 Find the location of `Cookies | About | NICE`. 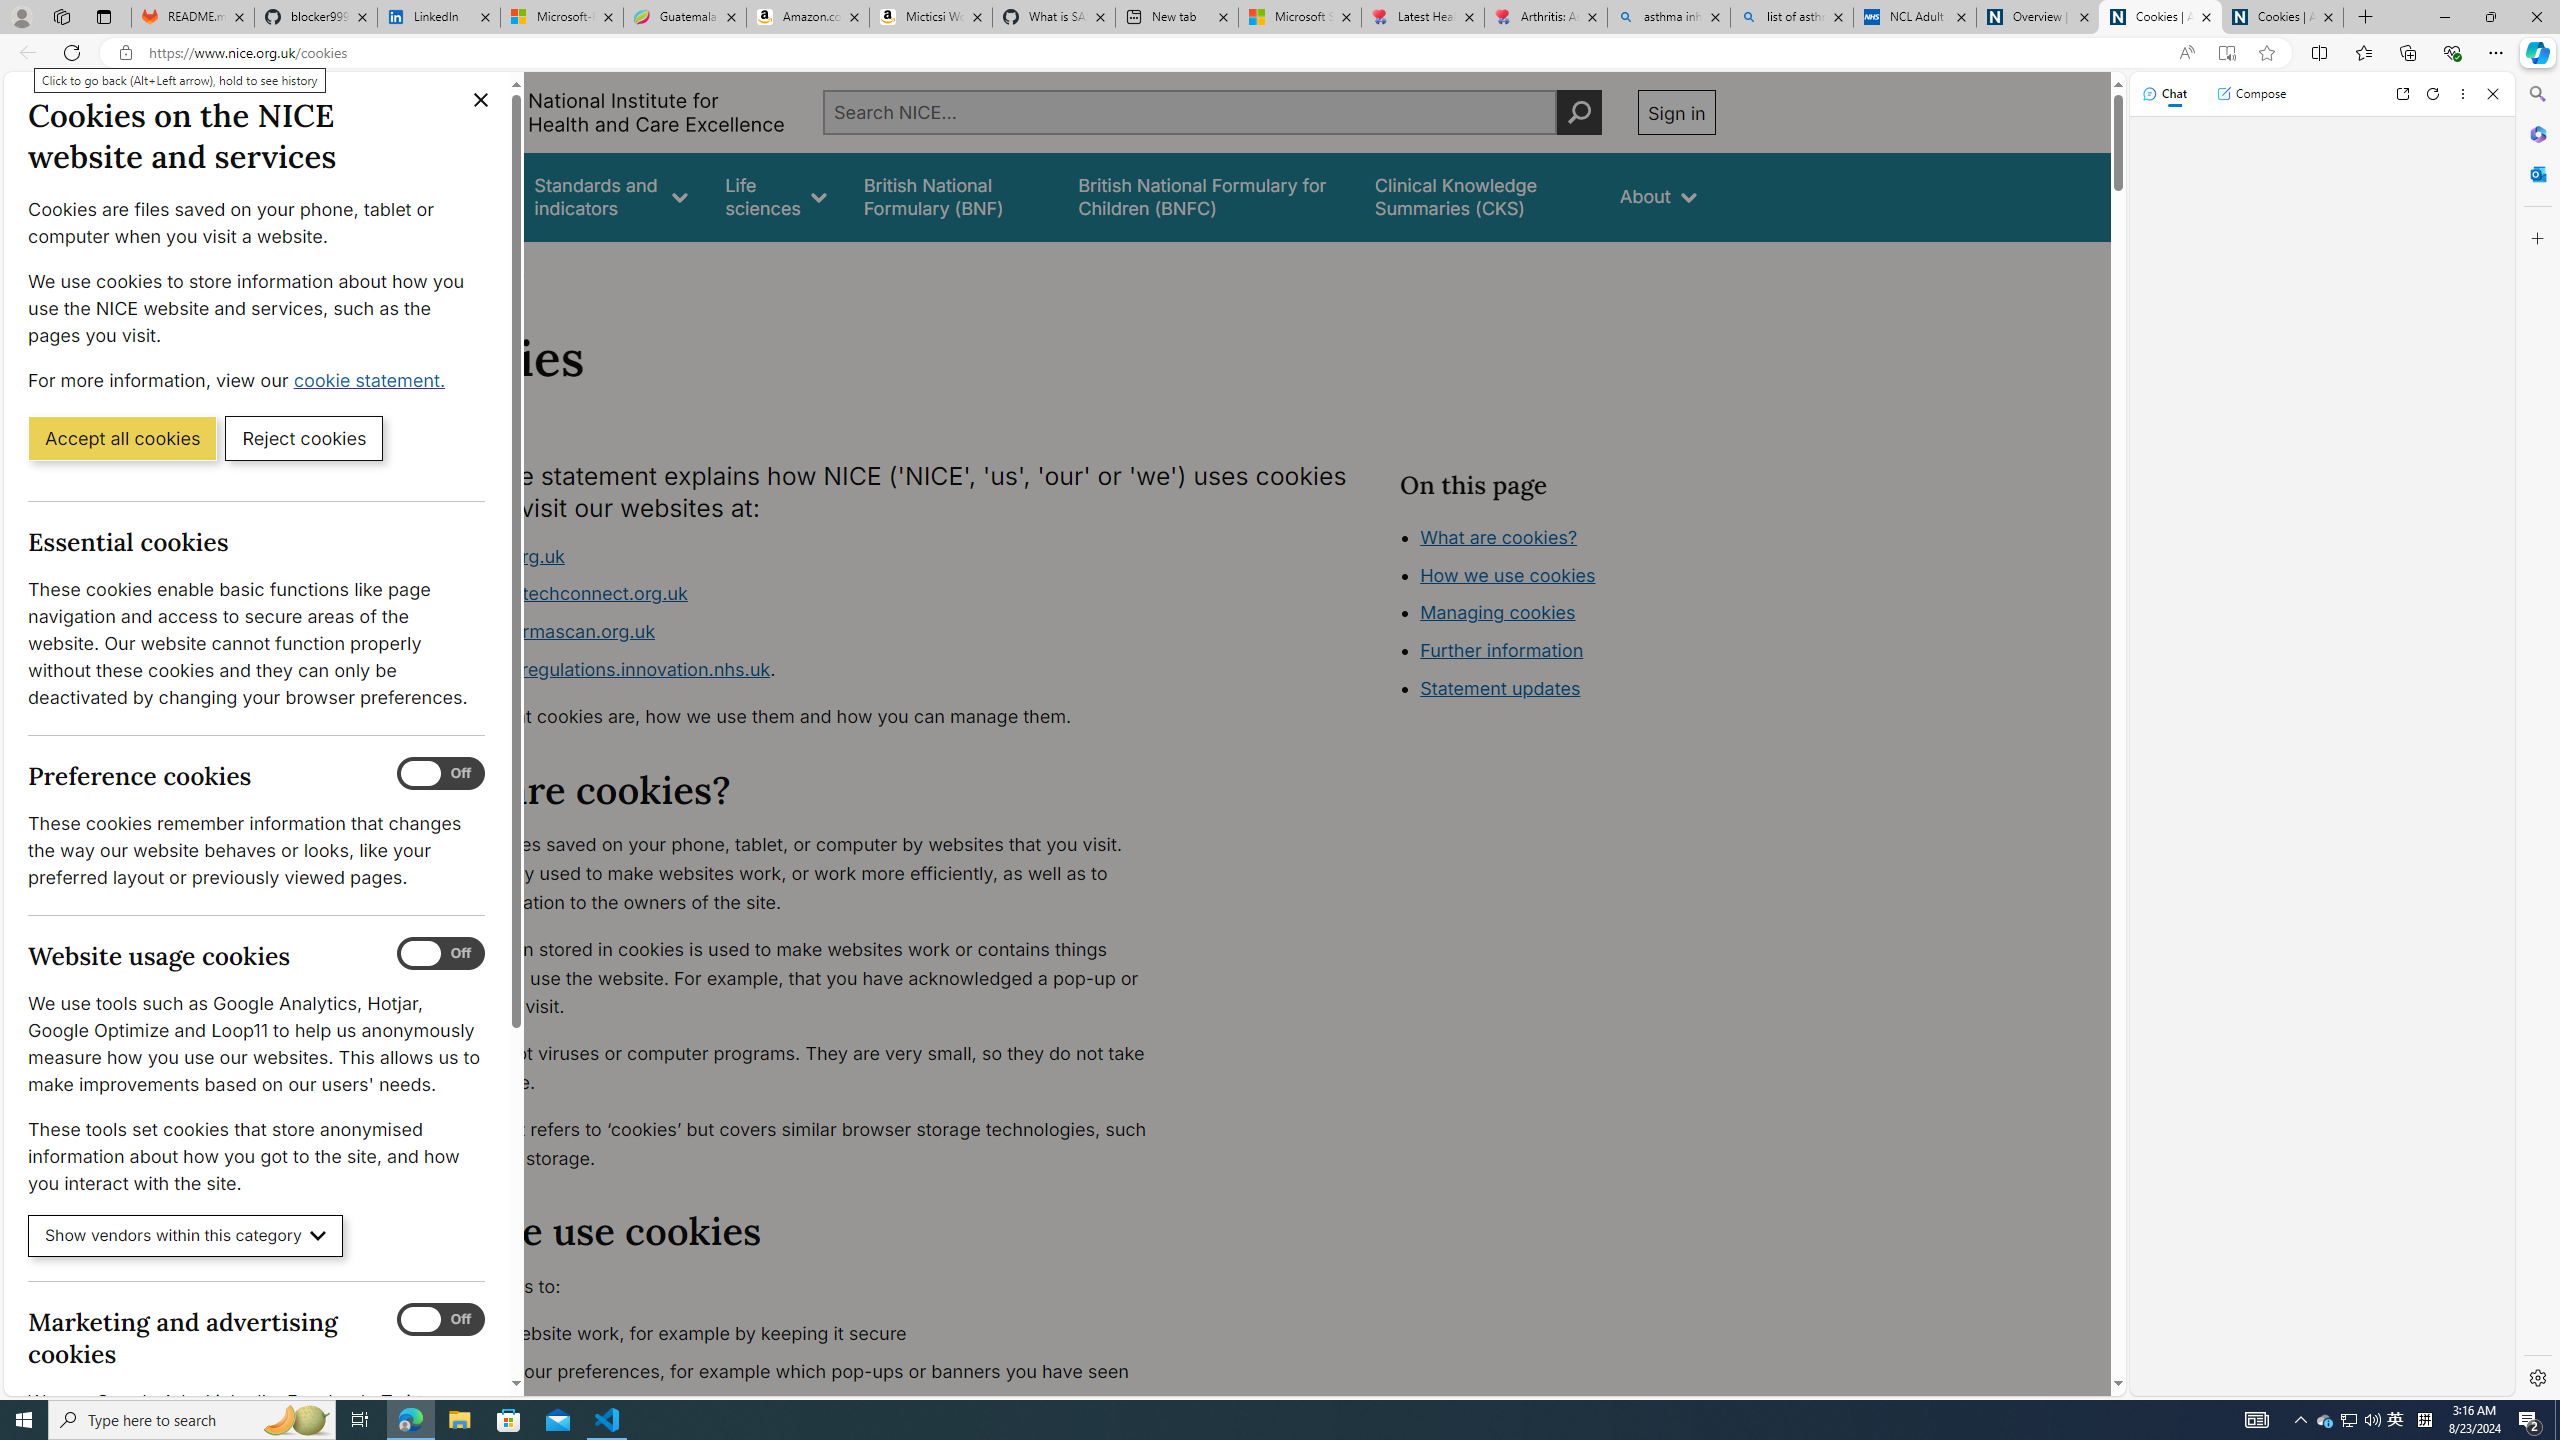

Cookies | About | NICE is located at coordinates (2282, 17).